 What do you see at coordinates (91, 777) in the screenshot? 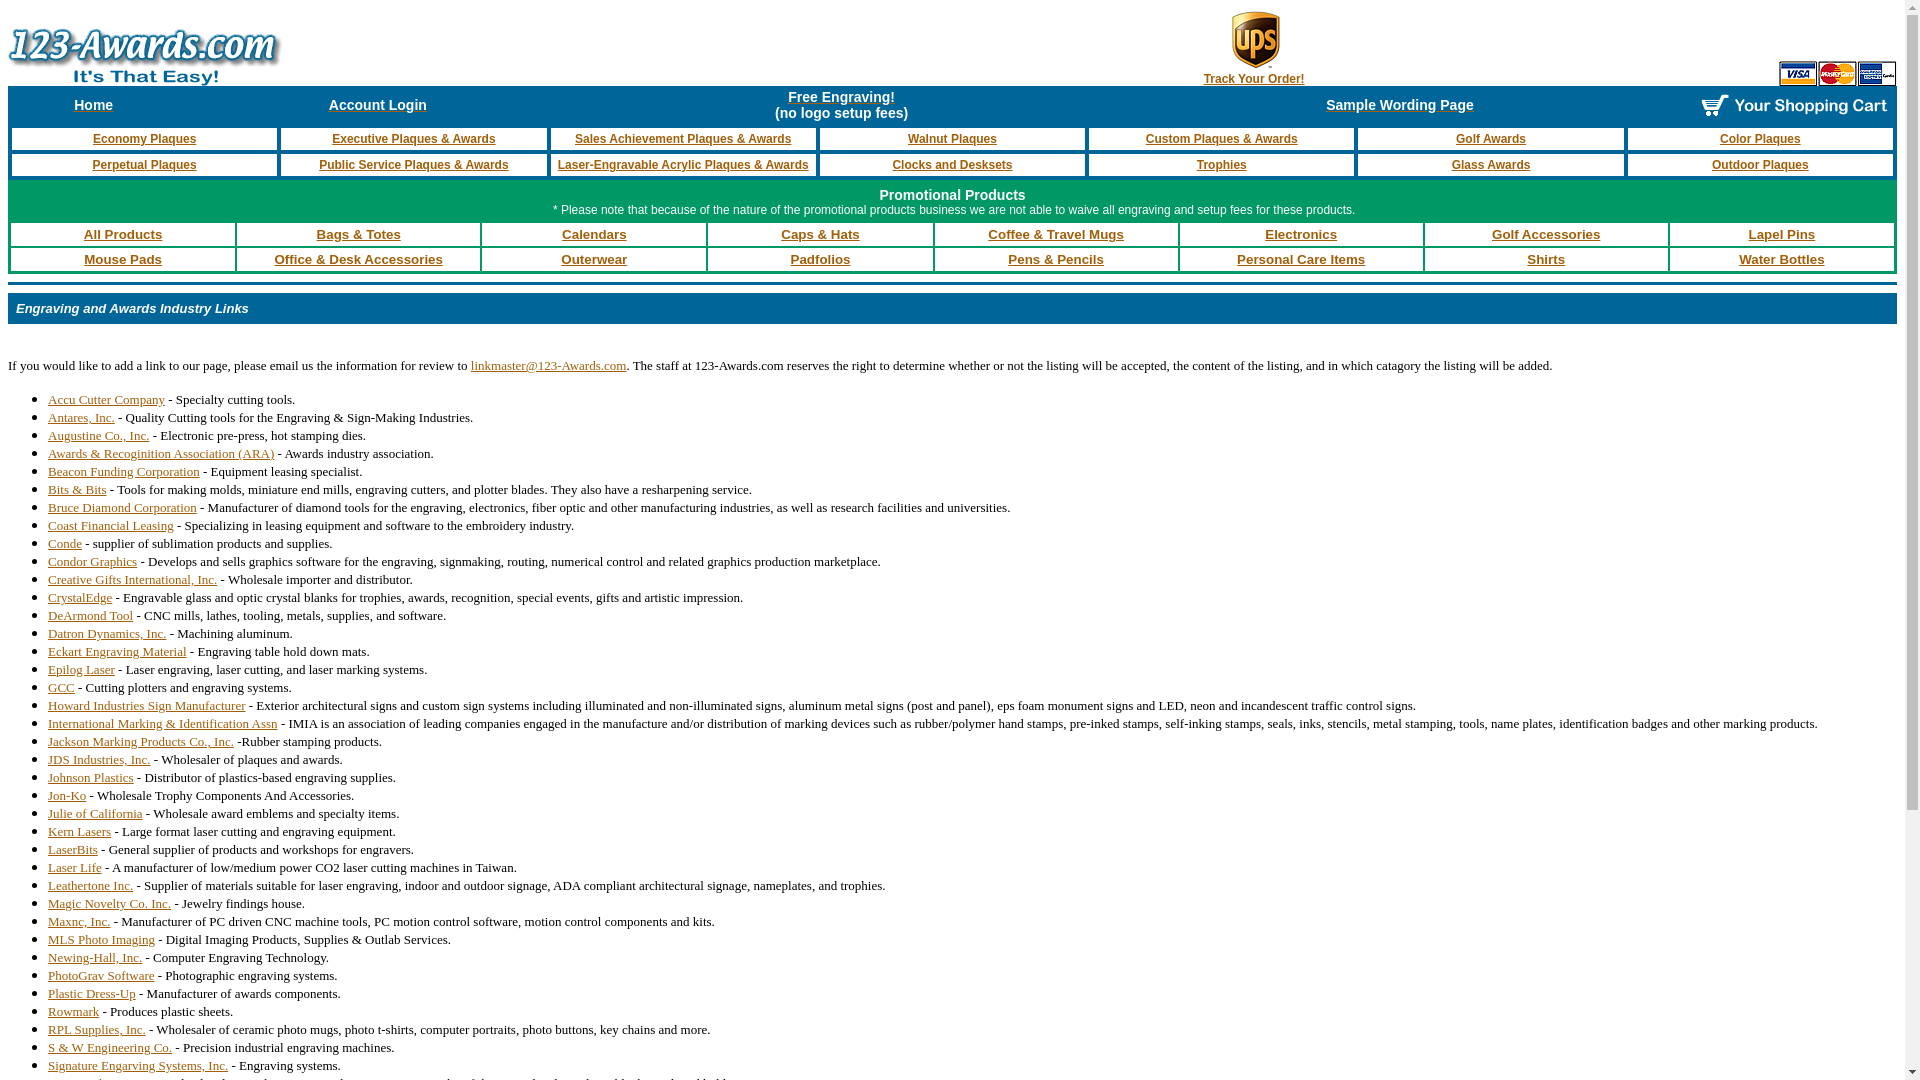
I see `Johnson Plastics` at bounding box center [91, 777].